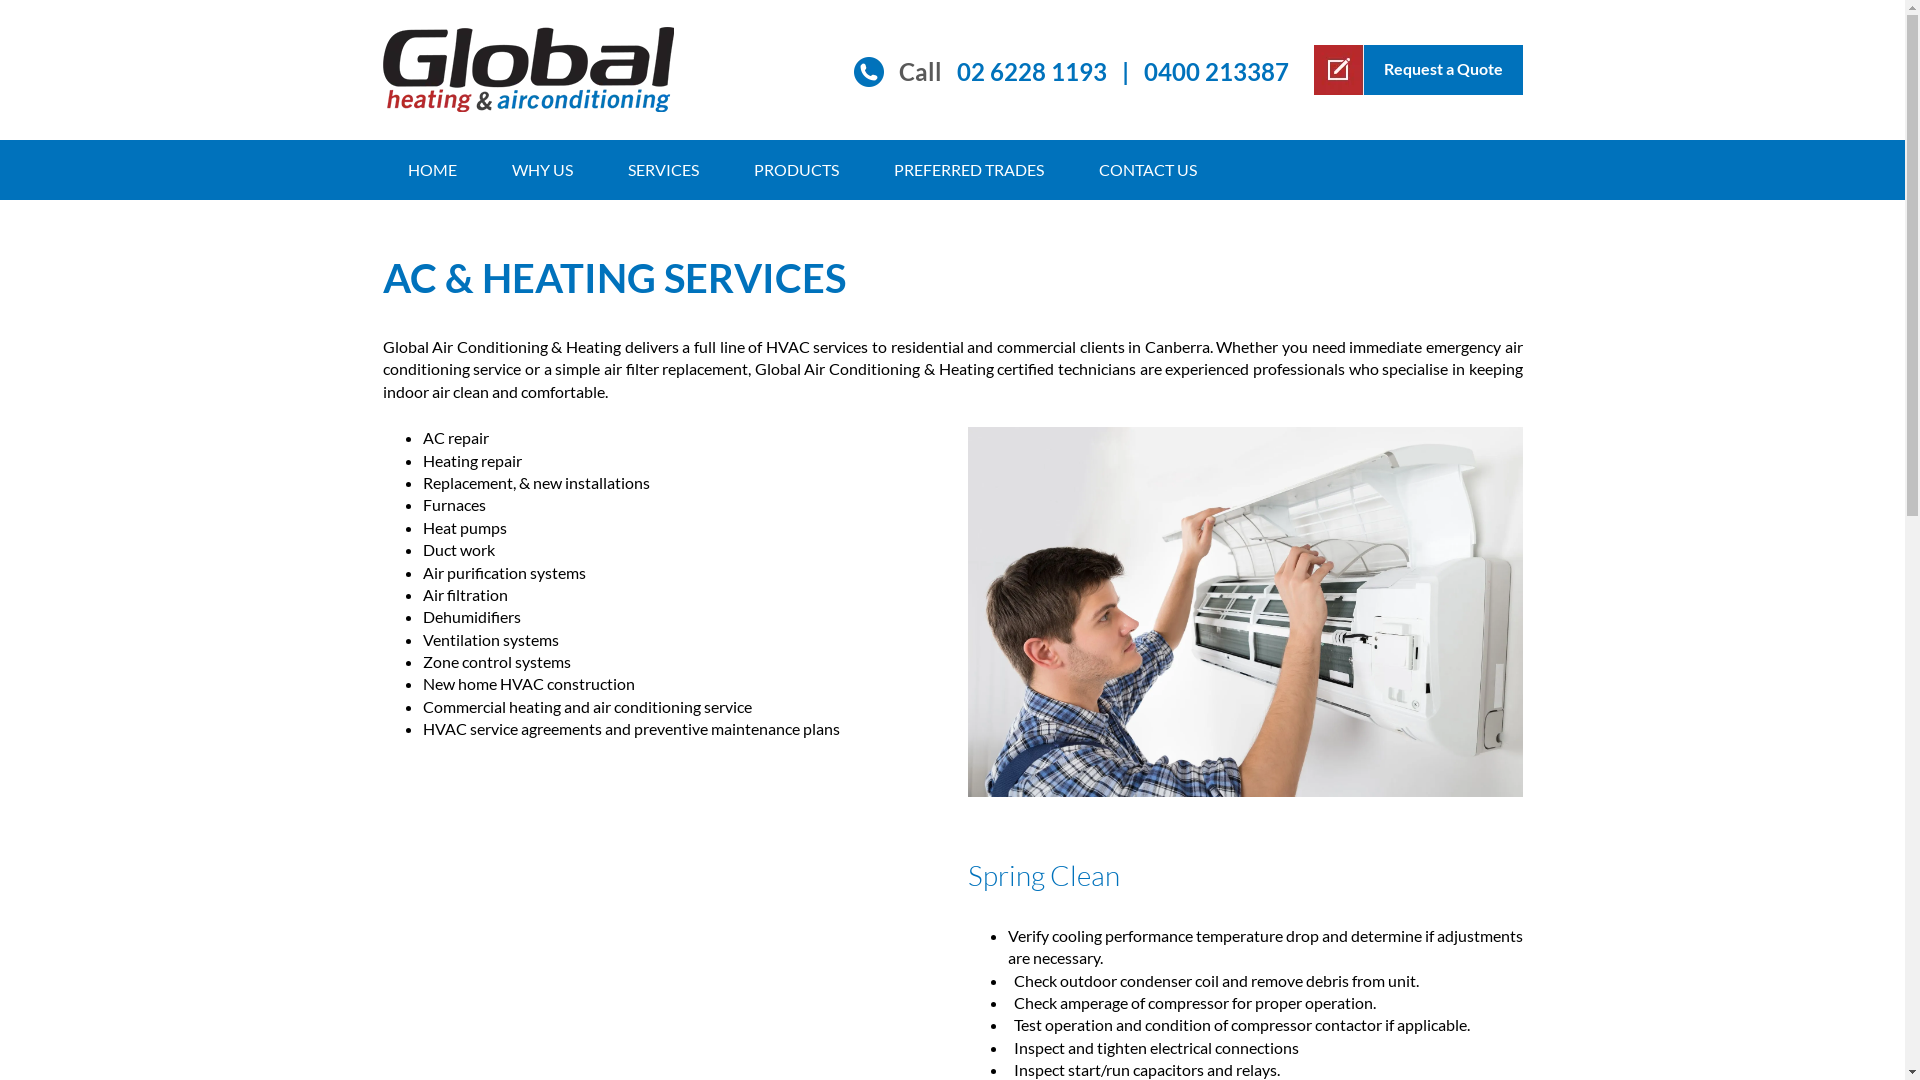 Image resolution: width=1920 pixels, height=1080 pixels. Describe the element at coordinates (432, 170) in the screenshot. I see `HOME` at that location.